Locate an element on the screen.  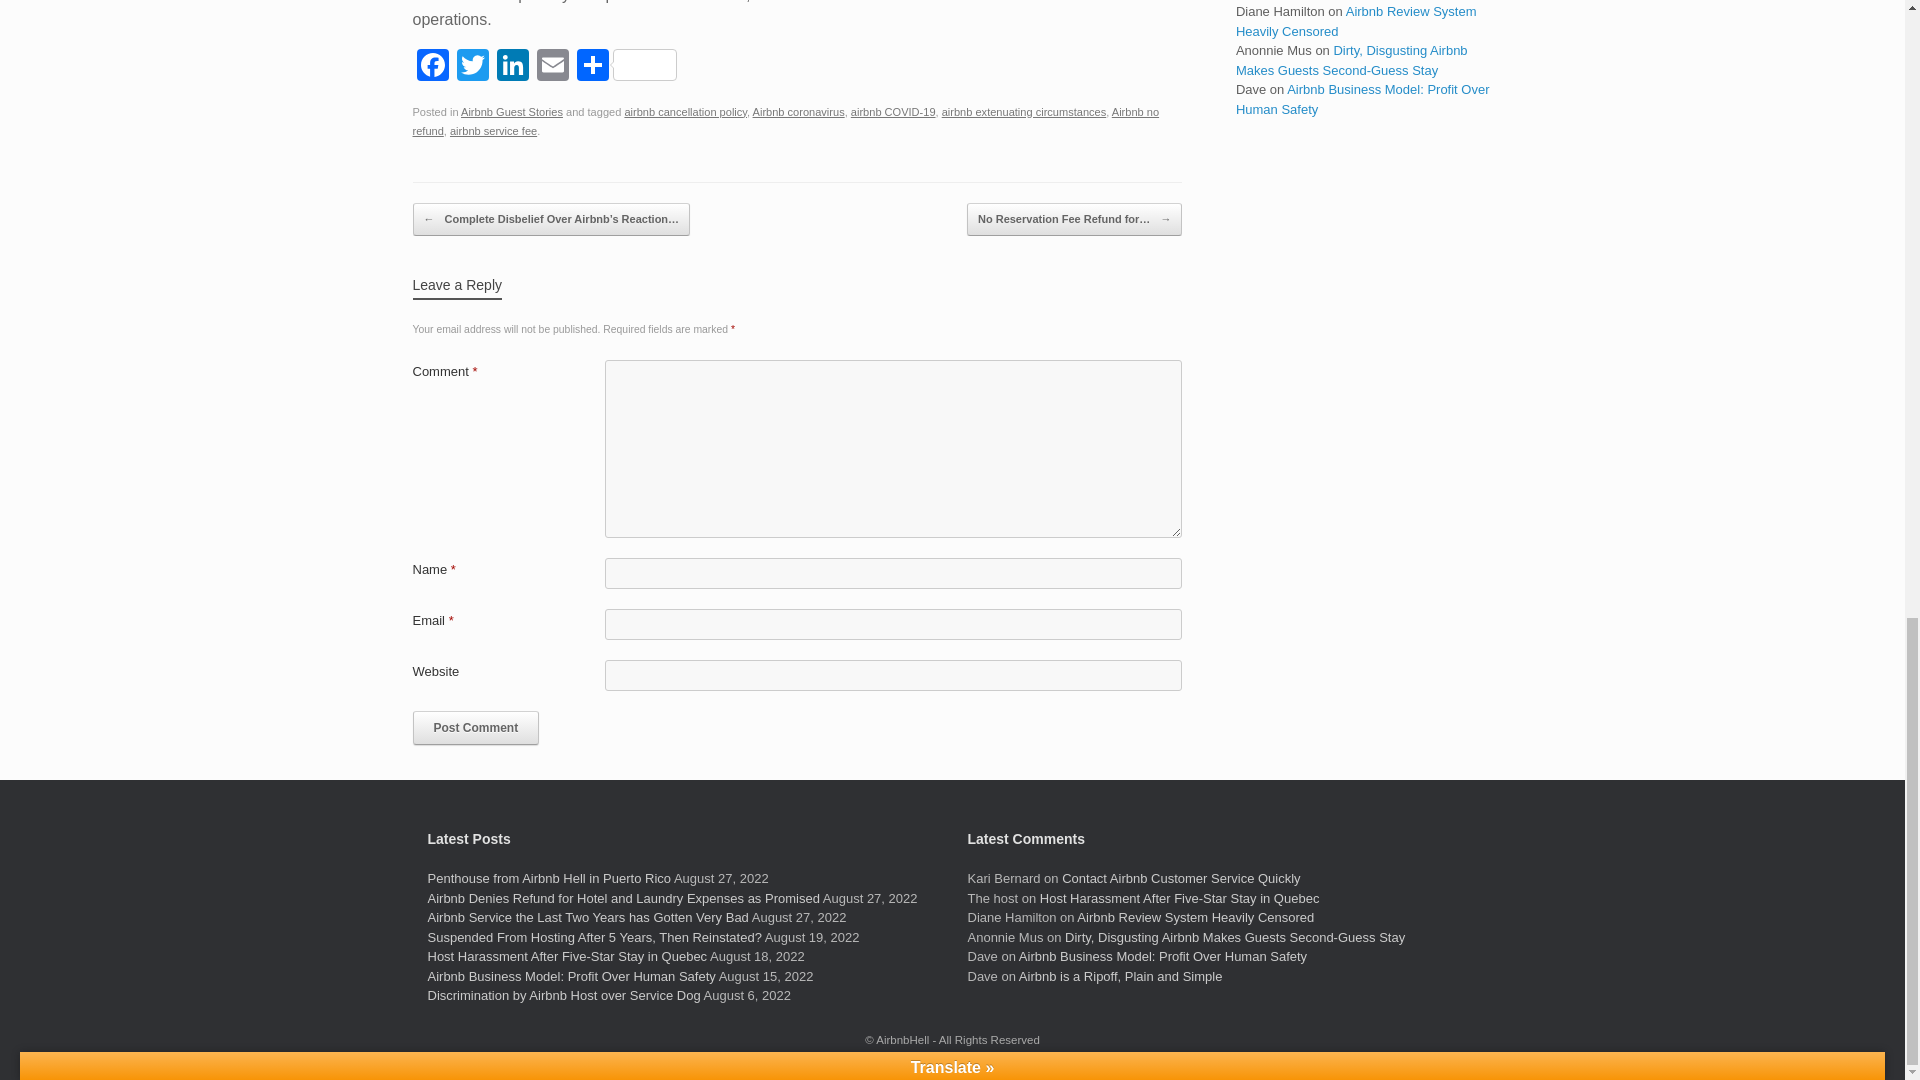
Facebook is located at coordinates (432, 67).